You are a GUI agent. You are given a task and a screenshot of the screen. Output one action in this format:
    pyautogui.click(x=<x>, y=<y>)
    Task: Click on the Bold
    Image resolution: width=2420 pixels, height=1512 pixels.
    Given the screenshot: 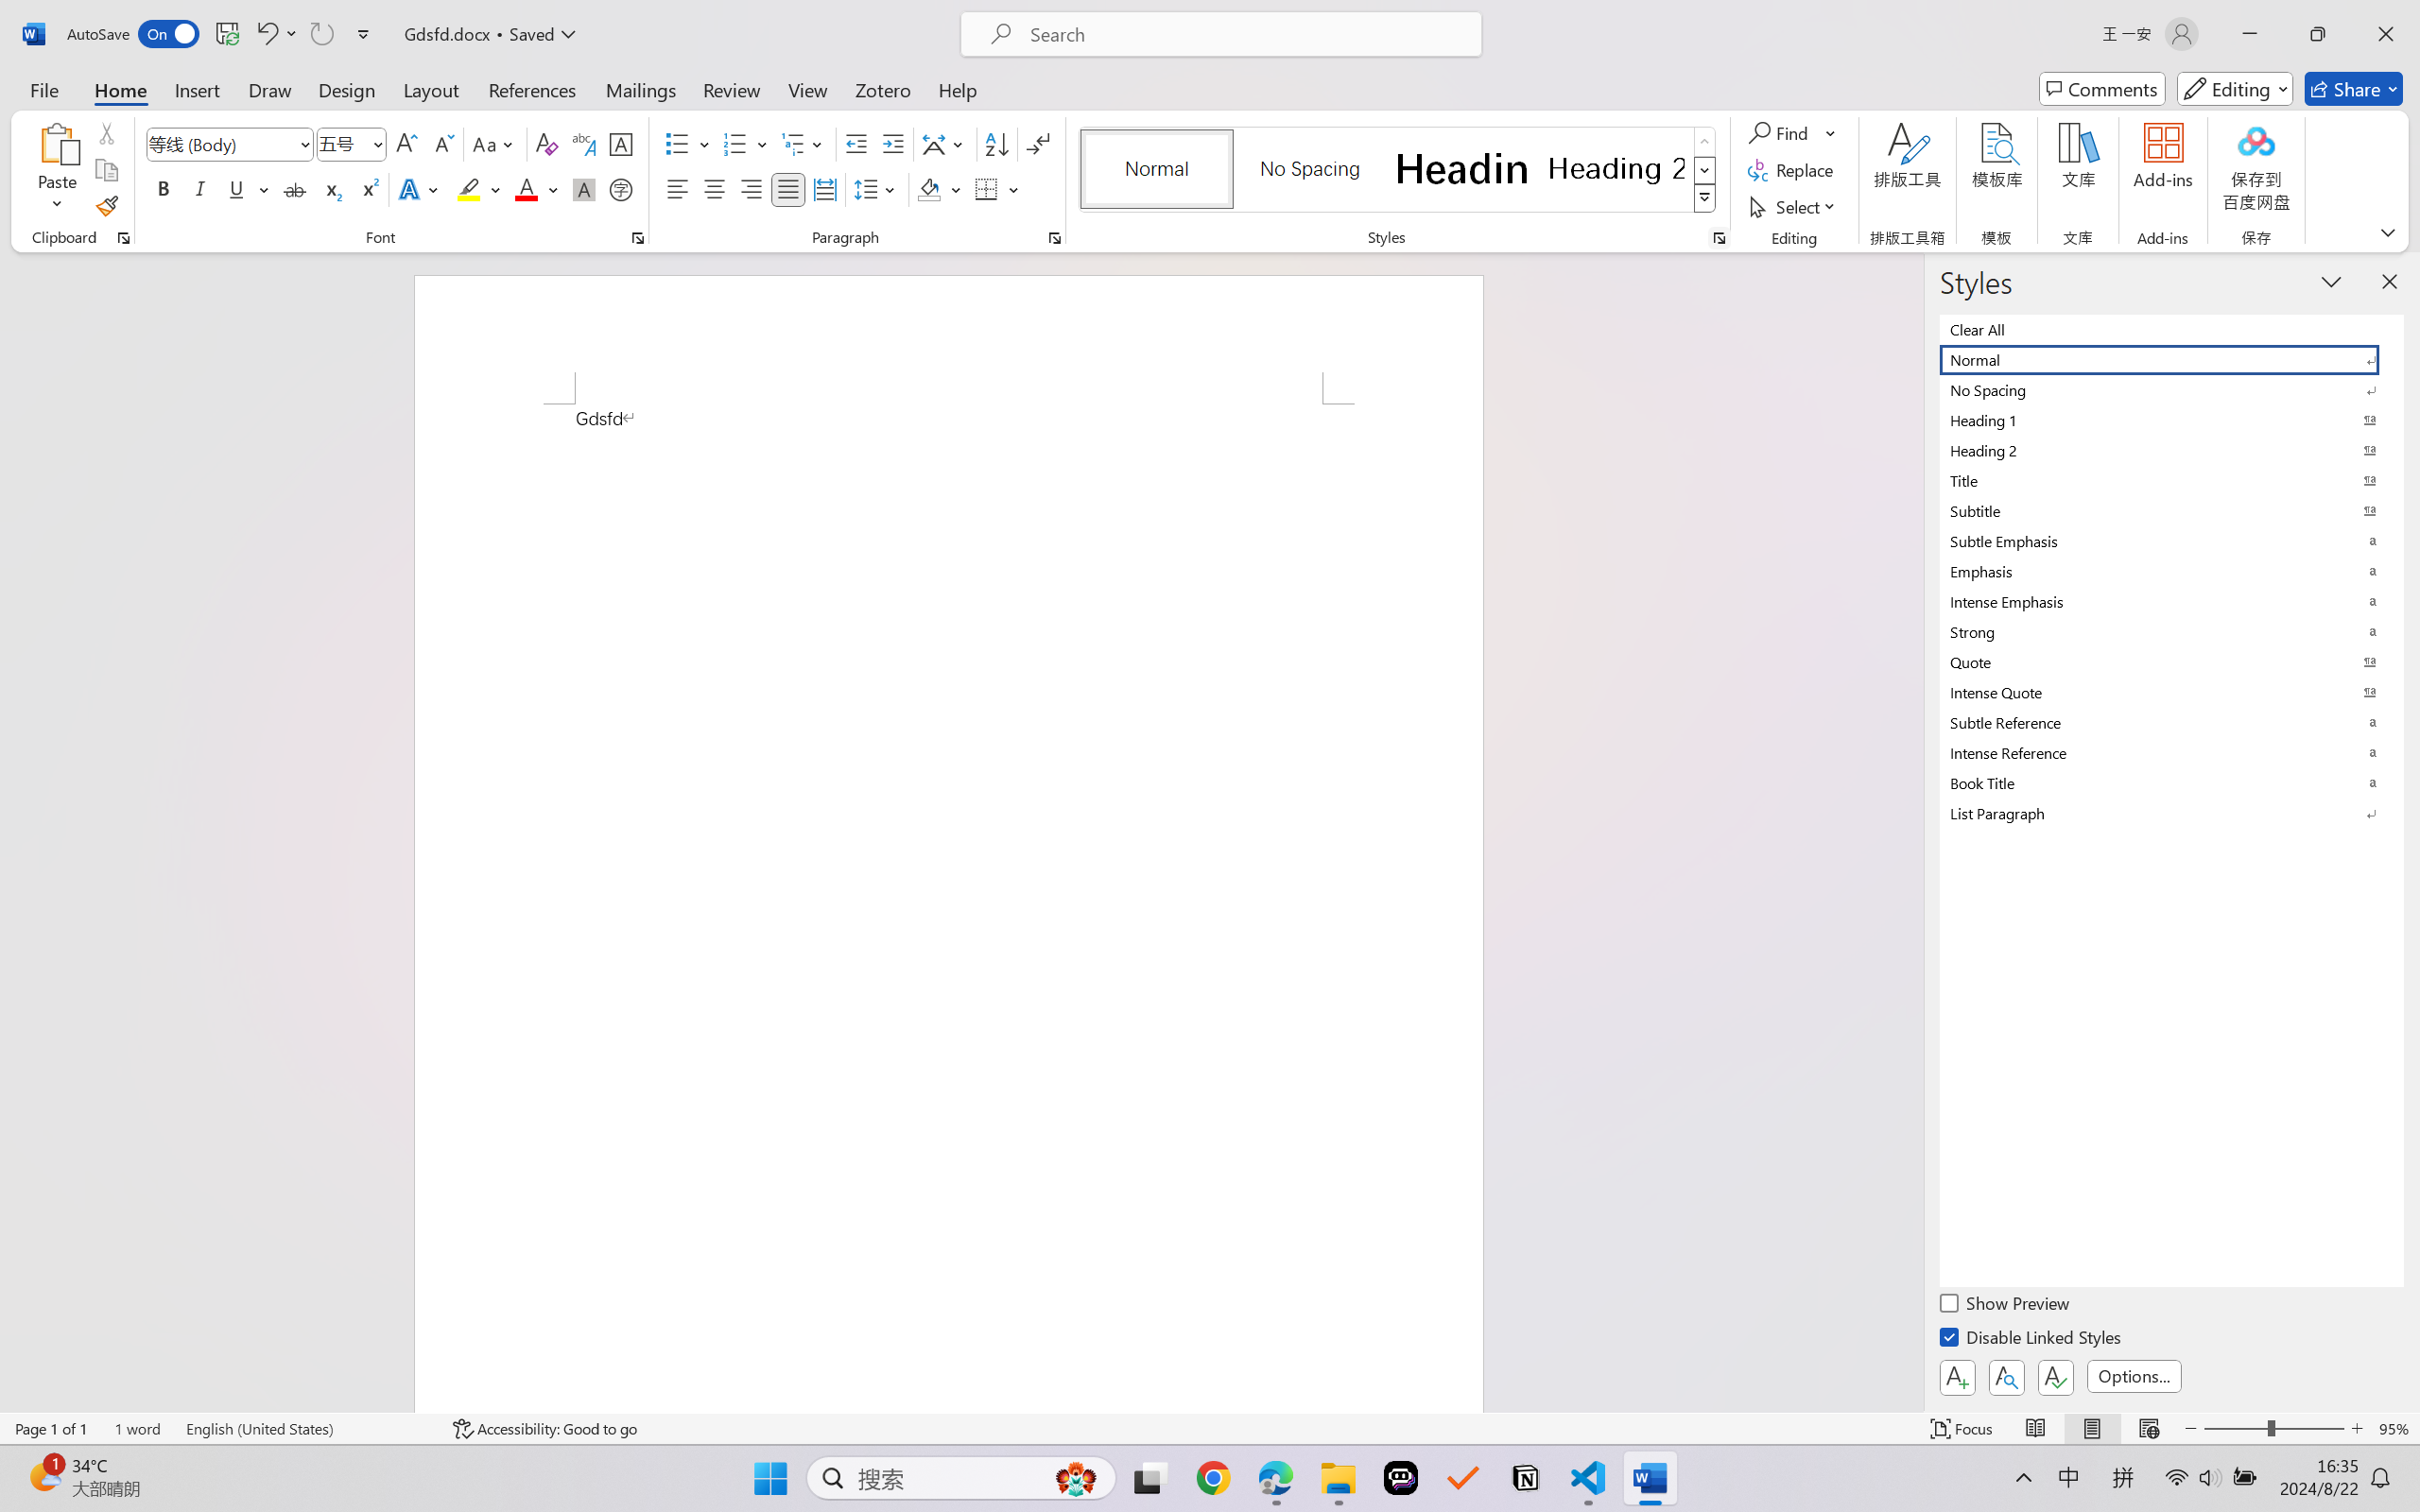 What is the action you would take?
    pyautogui.click(x=164, y=189)
    